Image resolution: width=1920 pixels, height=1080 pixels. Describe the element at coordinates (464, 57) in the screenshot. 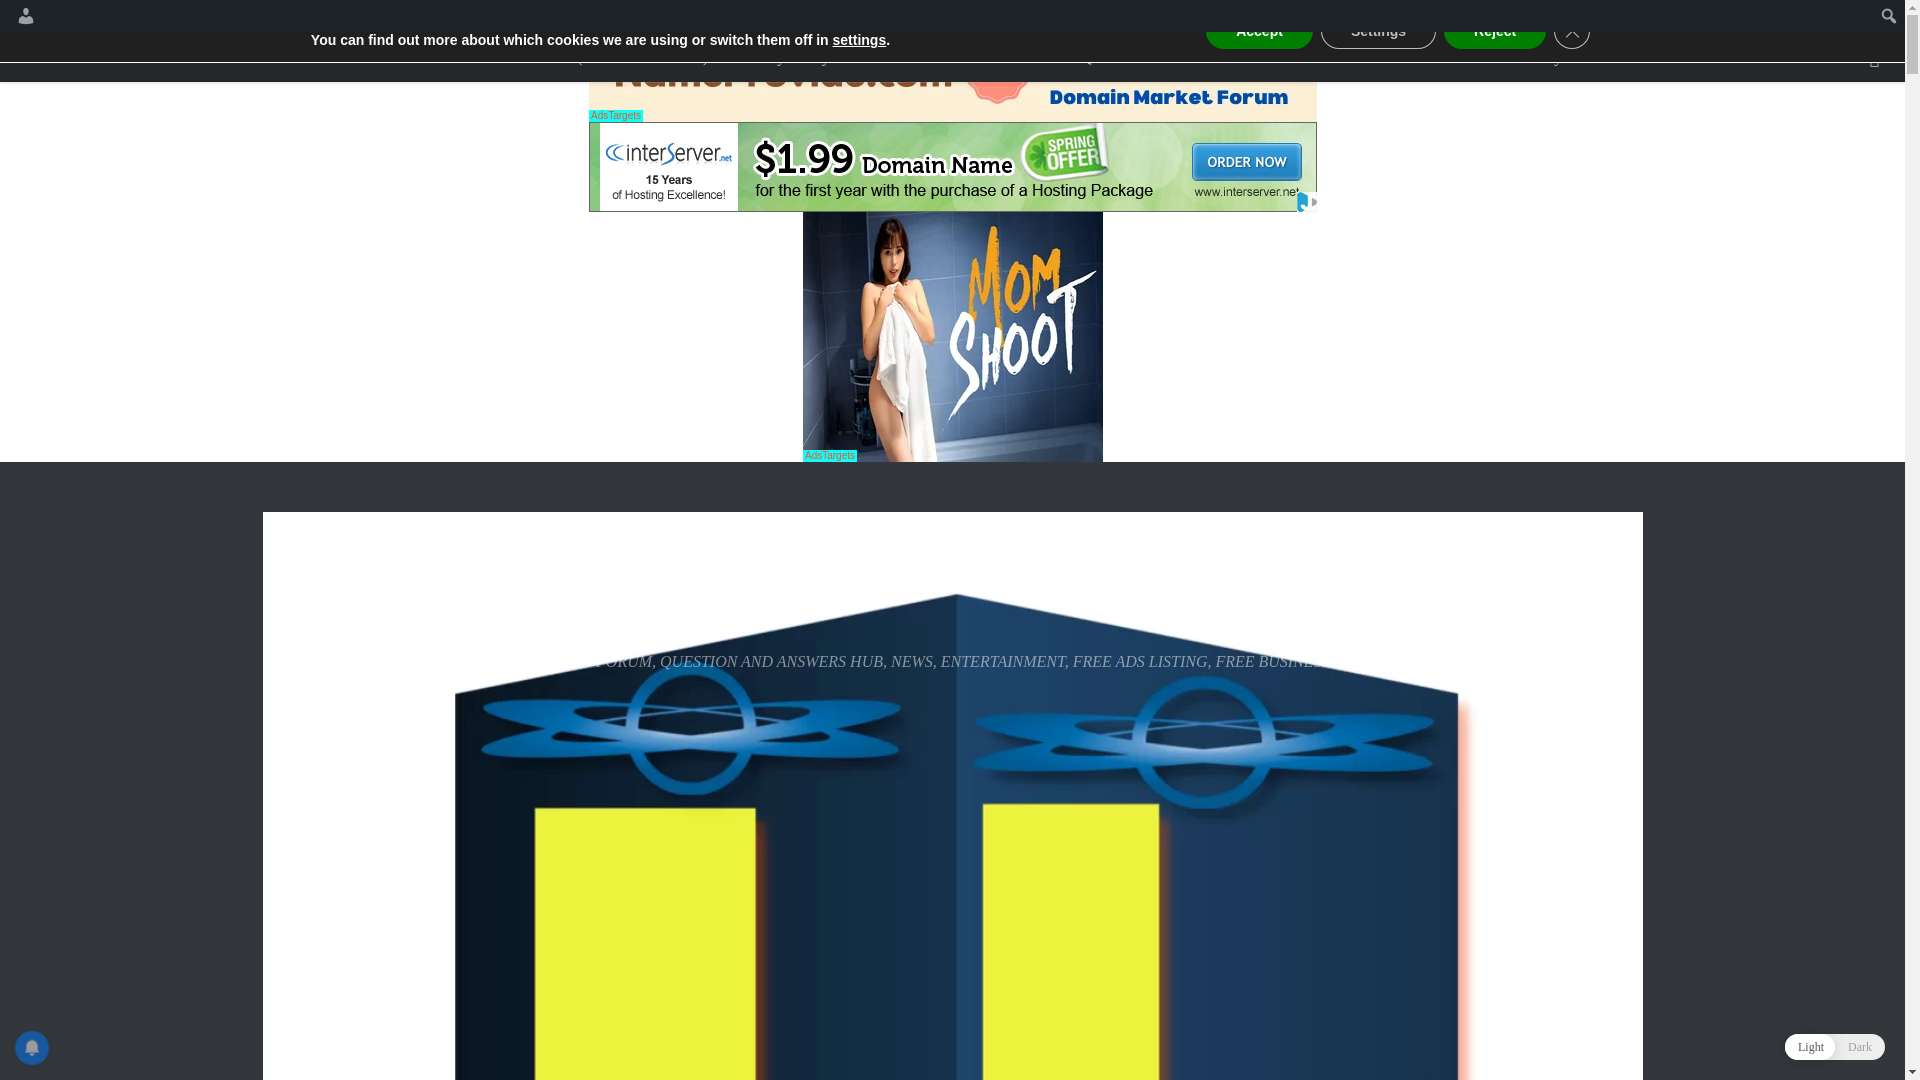

I see `Contact us` at that location.